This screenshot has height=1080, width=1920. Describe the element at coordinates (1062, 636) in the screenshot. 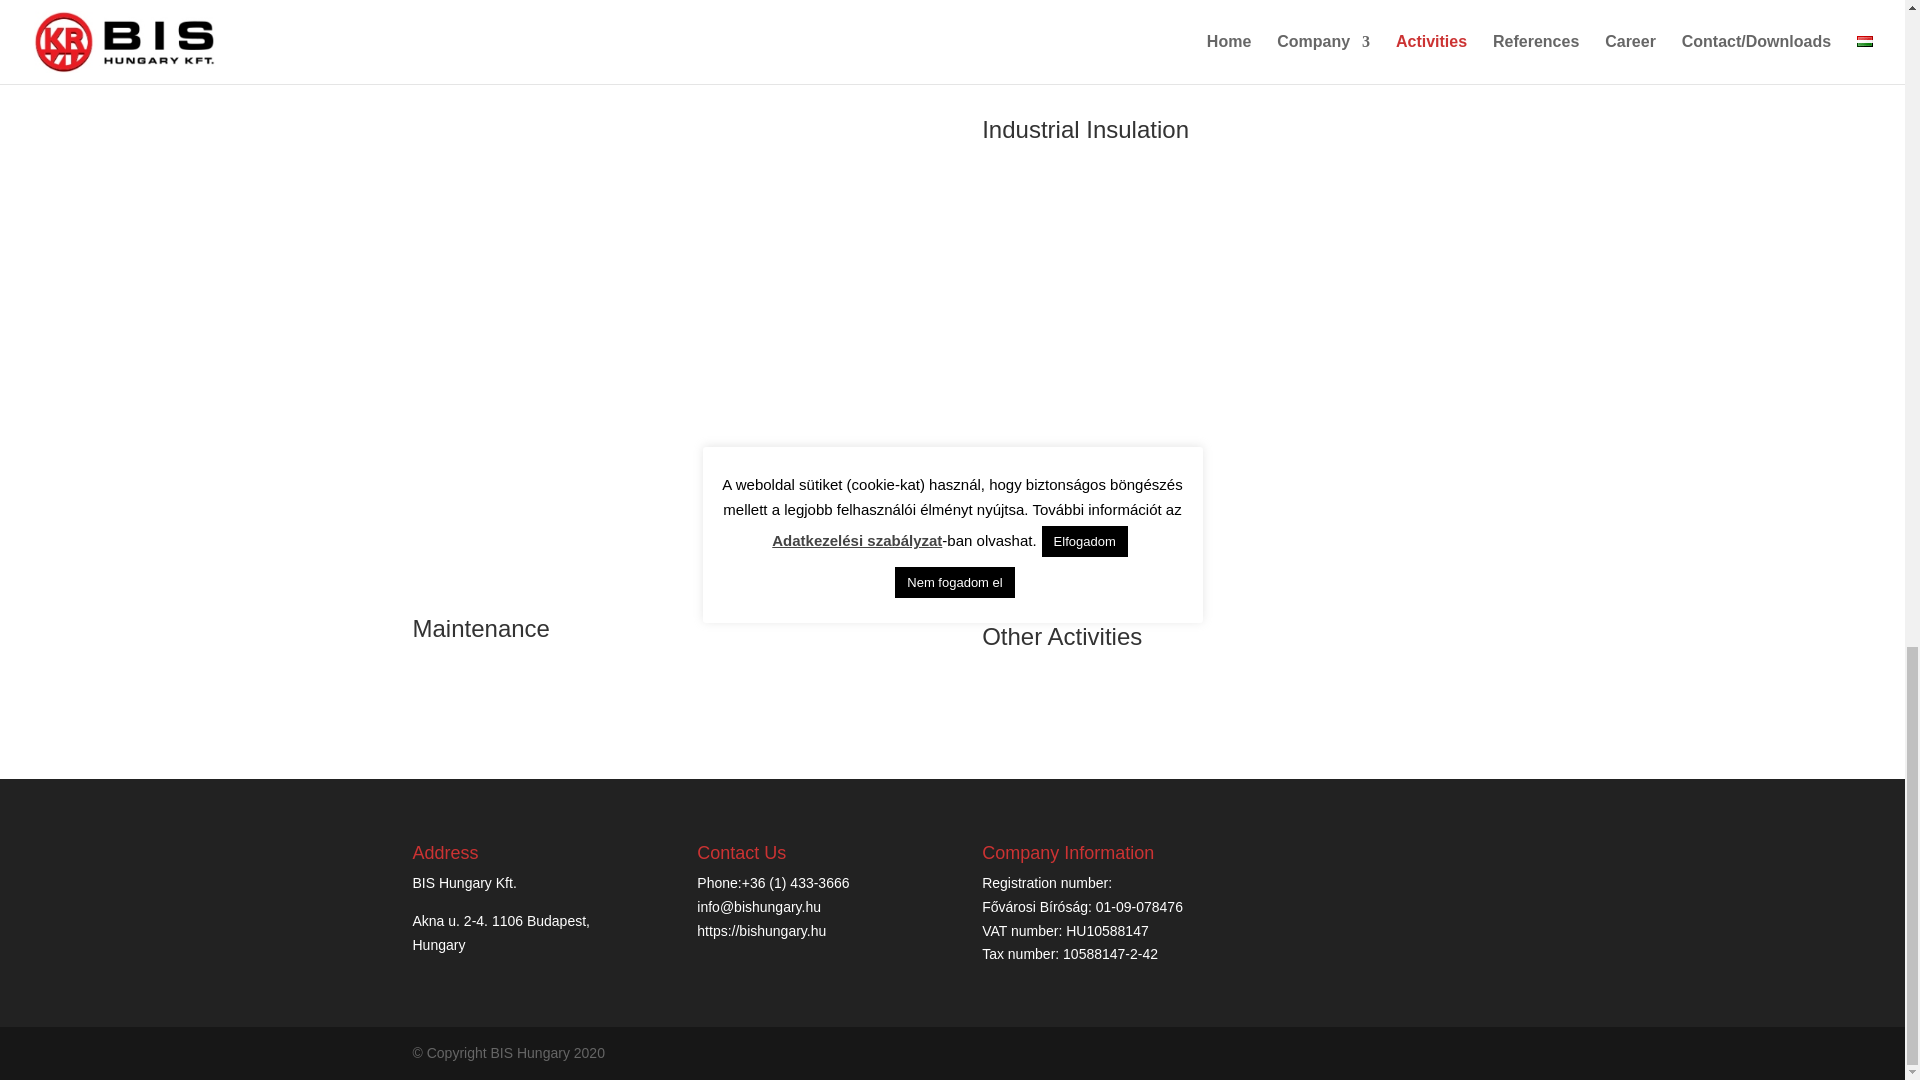

I see `Other Activities` at that location.